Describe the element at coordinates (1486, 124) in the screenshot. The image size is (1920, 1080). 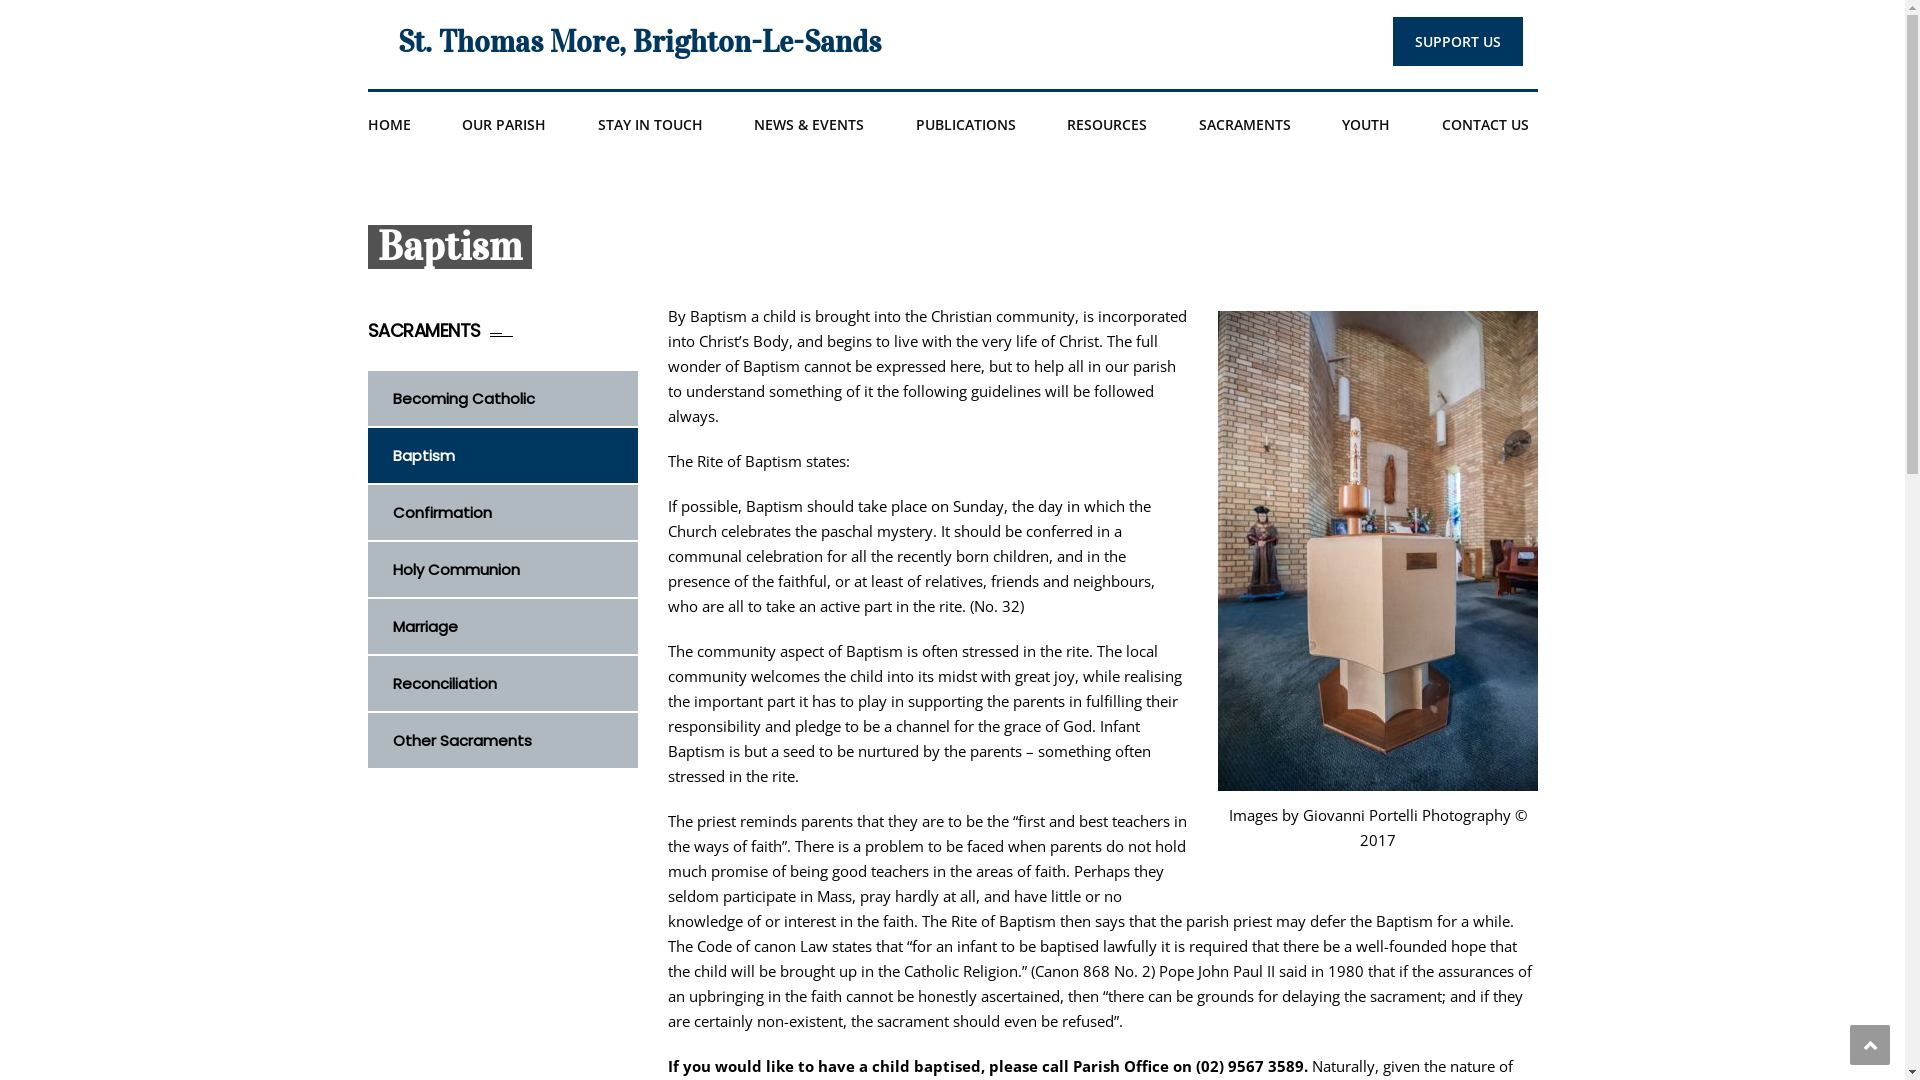
I see `CONTACT US` at that location.